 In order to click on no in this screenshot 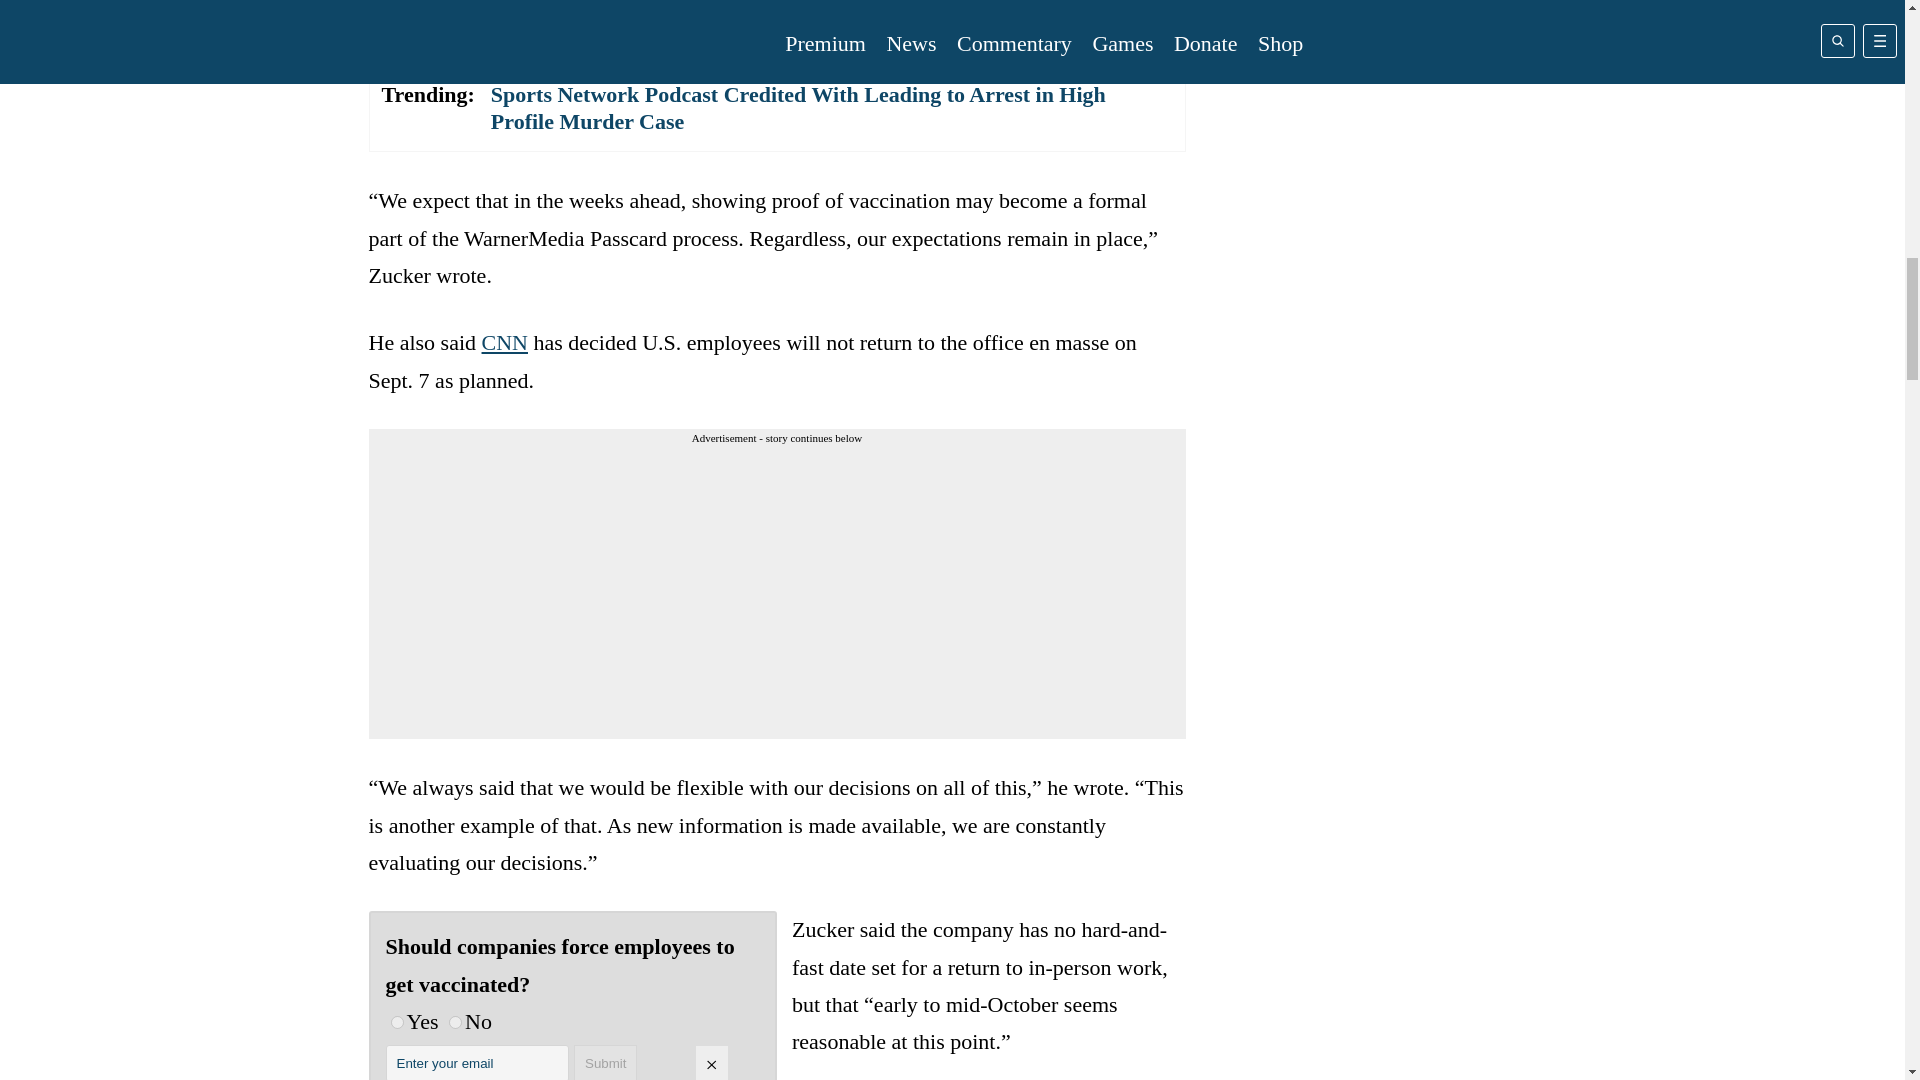, I will do `click(456, 1022)`.